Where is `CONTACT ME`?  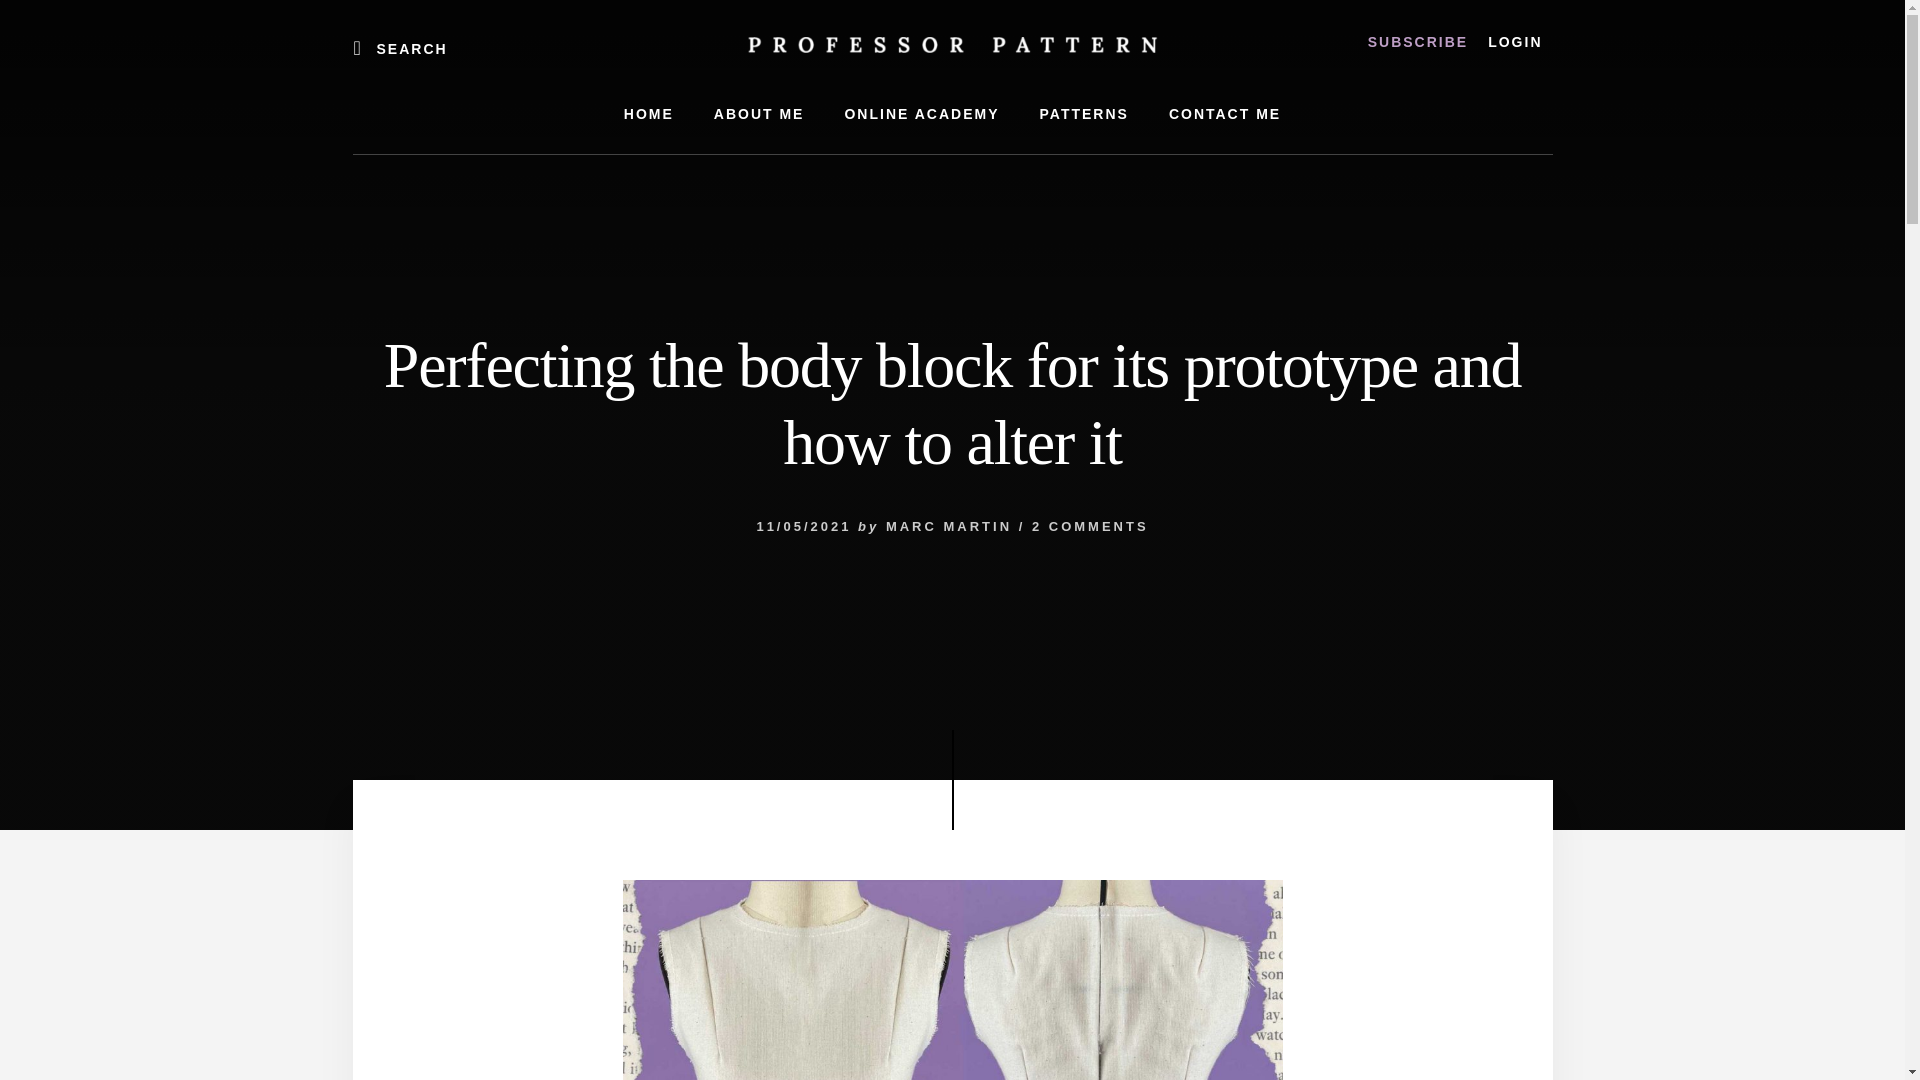 CONTACT ME is located at coordinates (1224, 114).